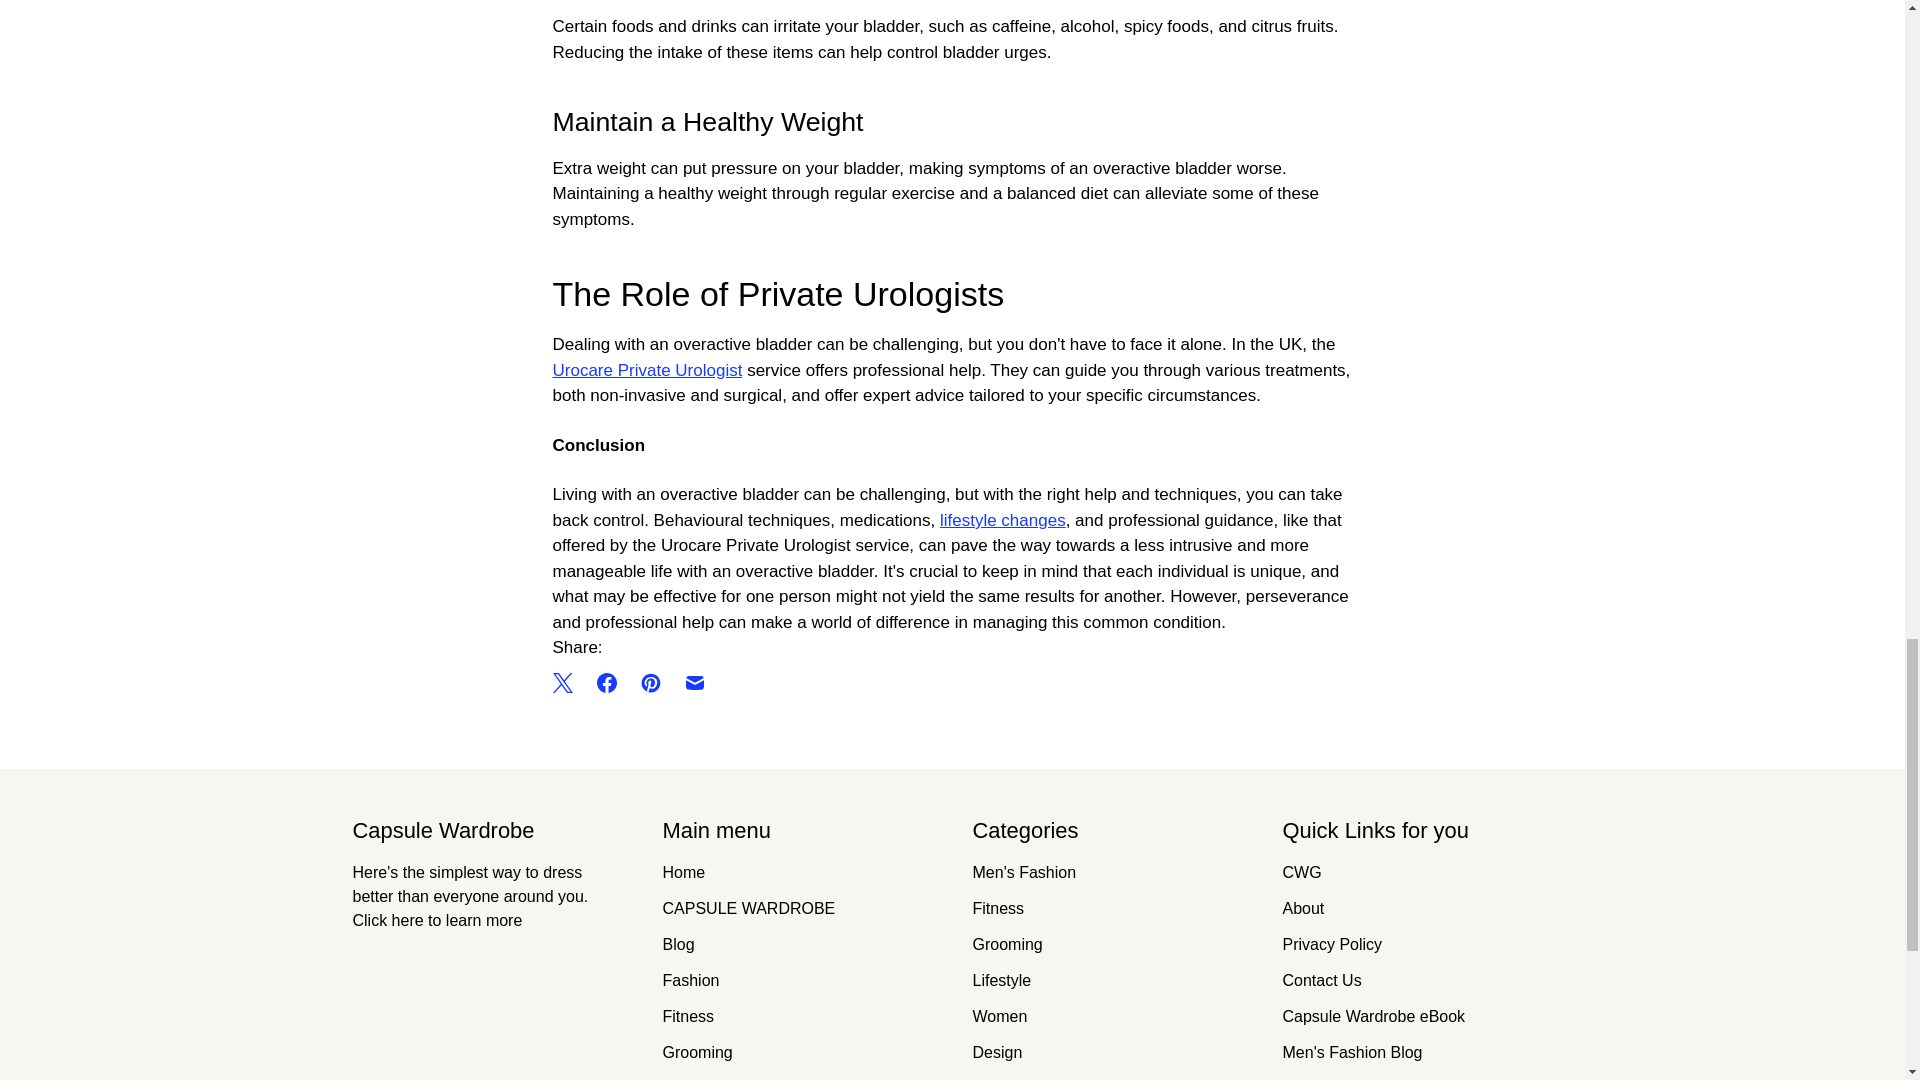  I want to click on Share this on Pinterest, so click(650, 682).